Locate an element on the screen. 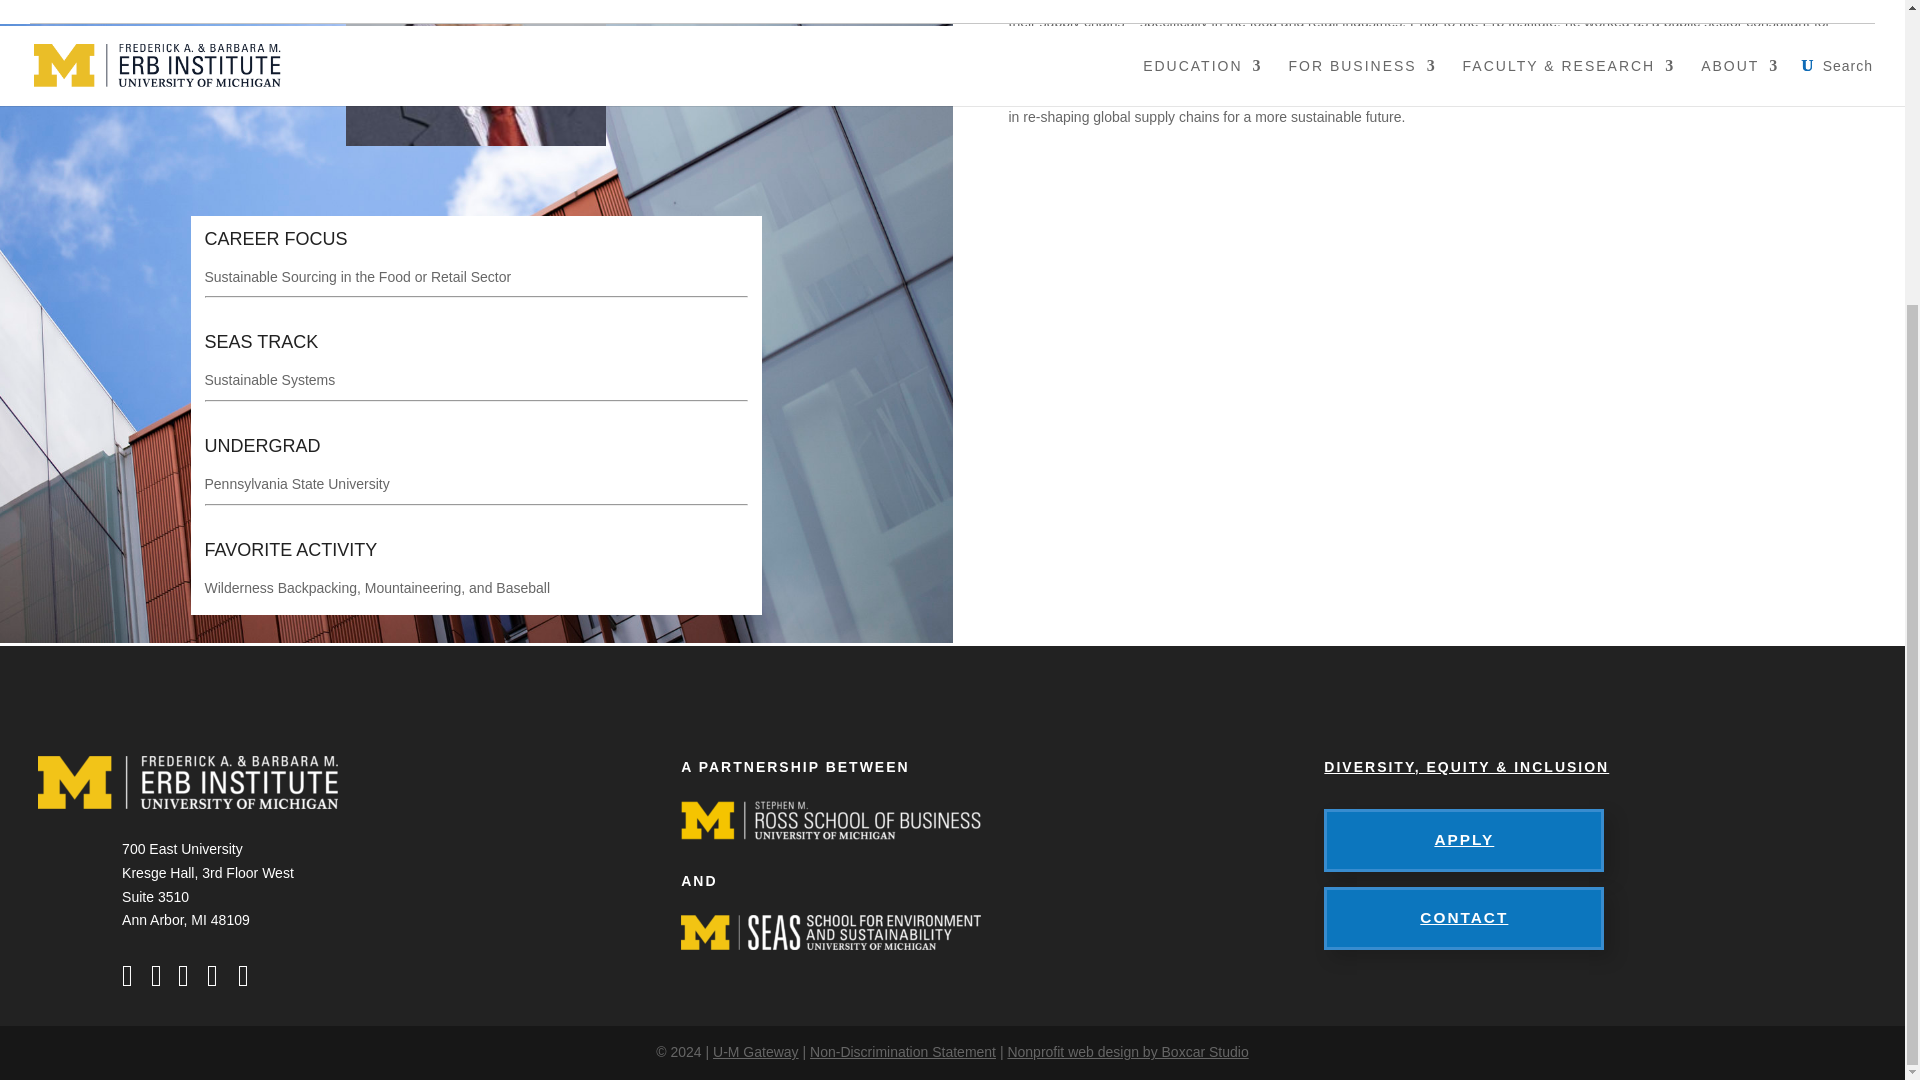 The height and width of the screenshot is (1080, 1920). Harrison is located at coordinates (476, 72).